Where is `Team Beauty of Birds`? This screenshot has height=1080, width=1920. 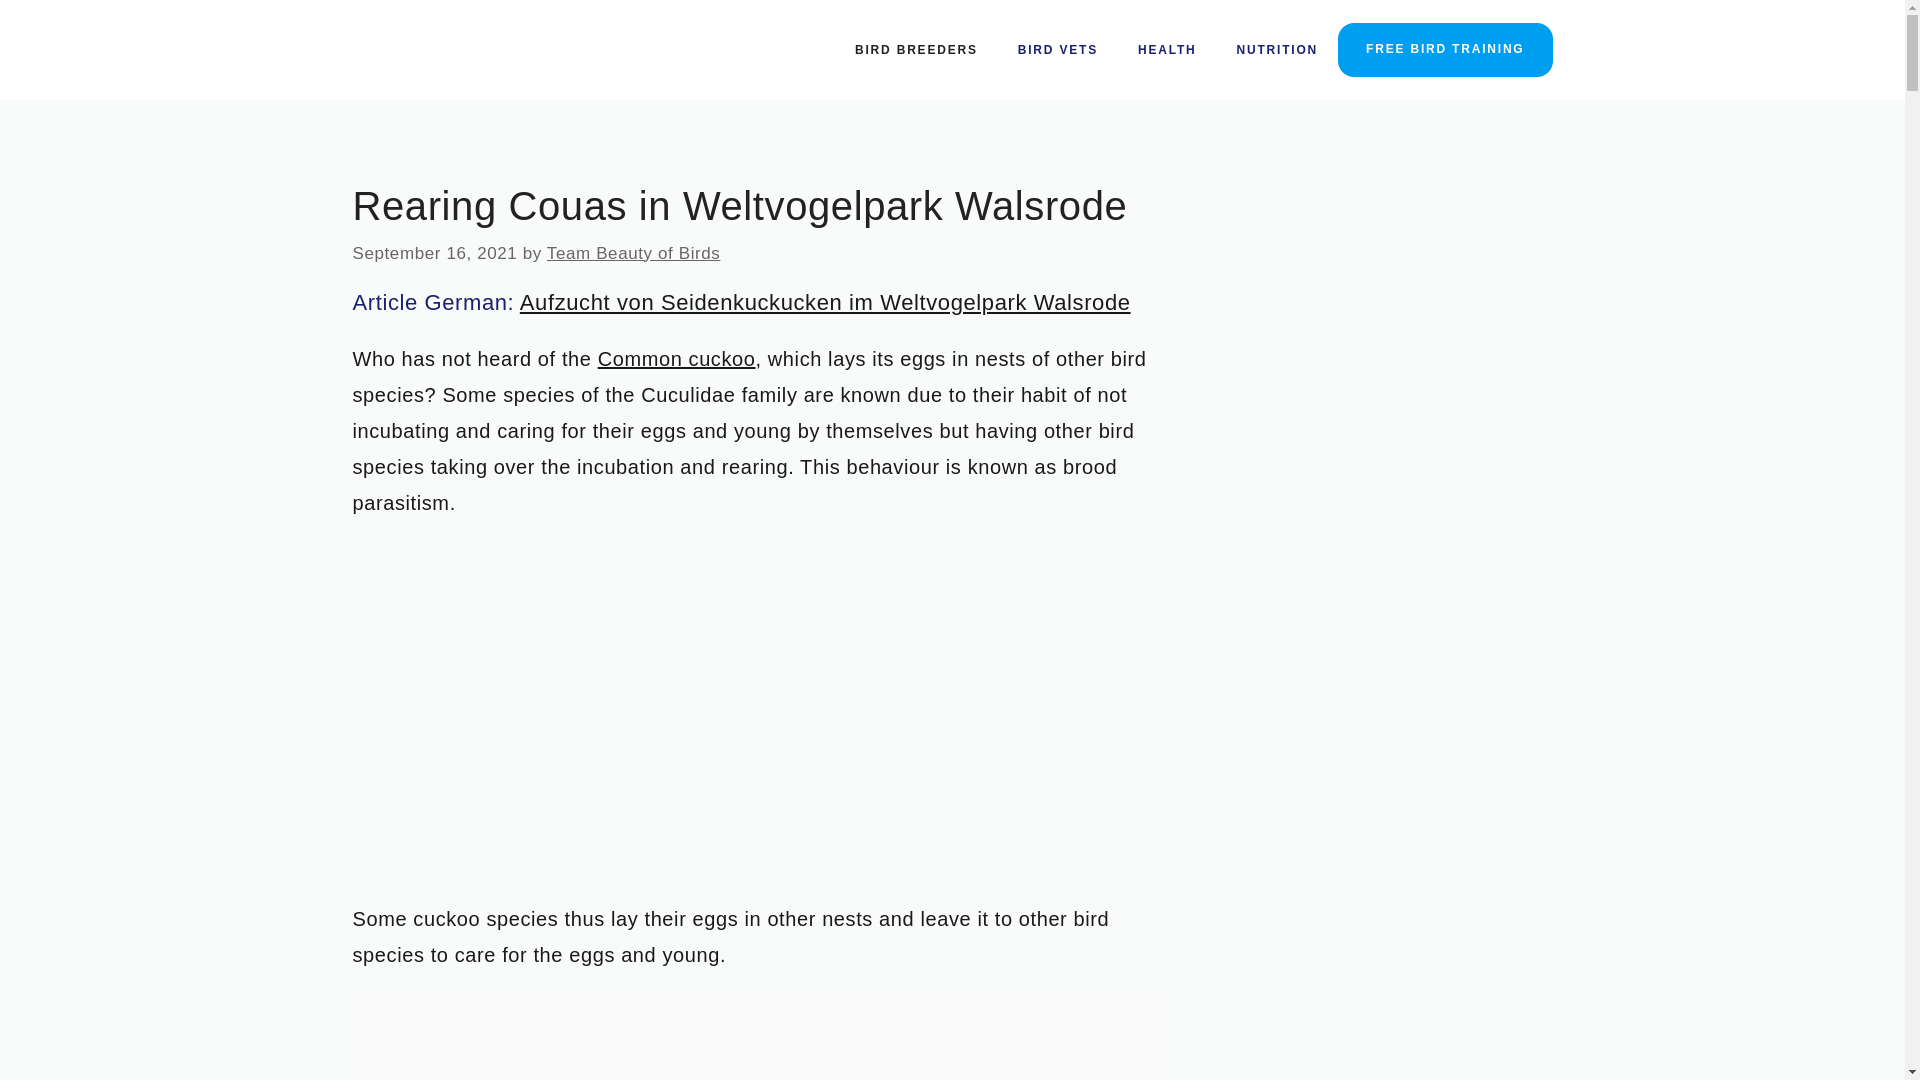
Team Beauty of Birds is located at coordinates (634, 254).